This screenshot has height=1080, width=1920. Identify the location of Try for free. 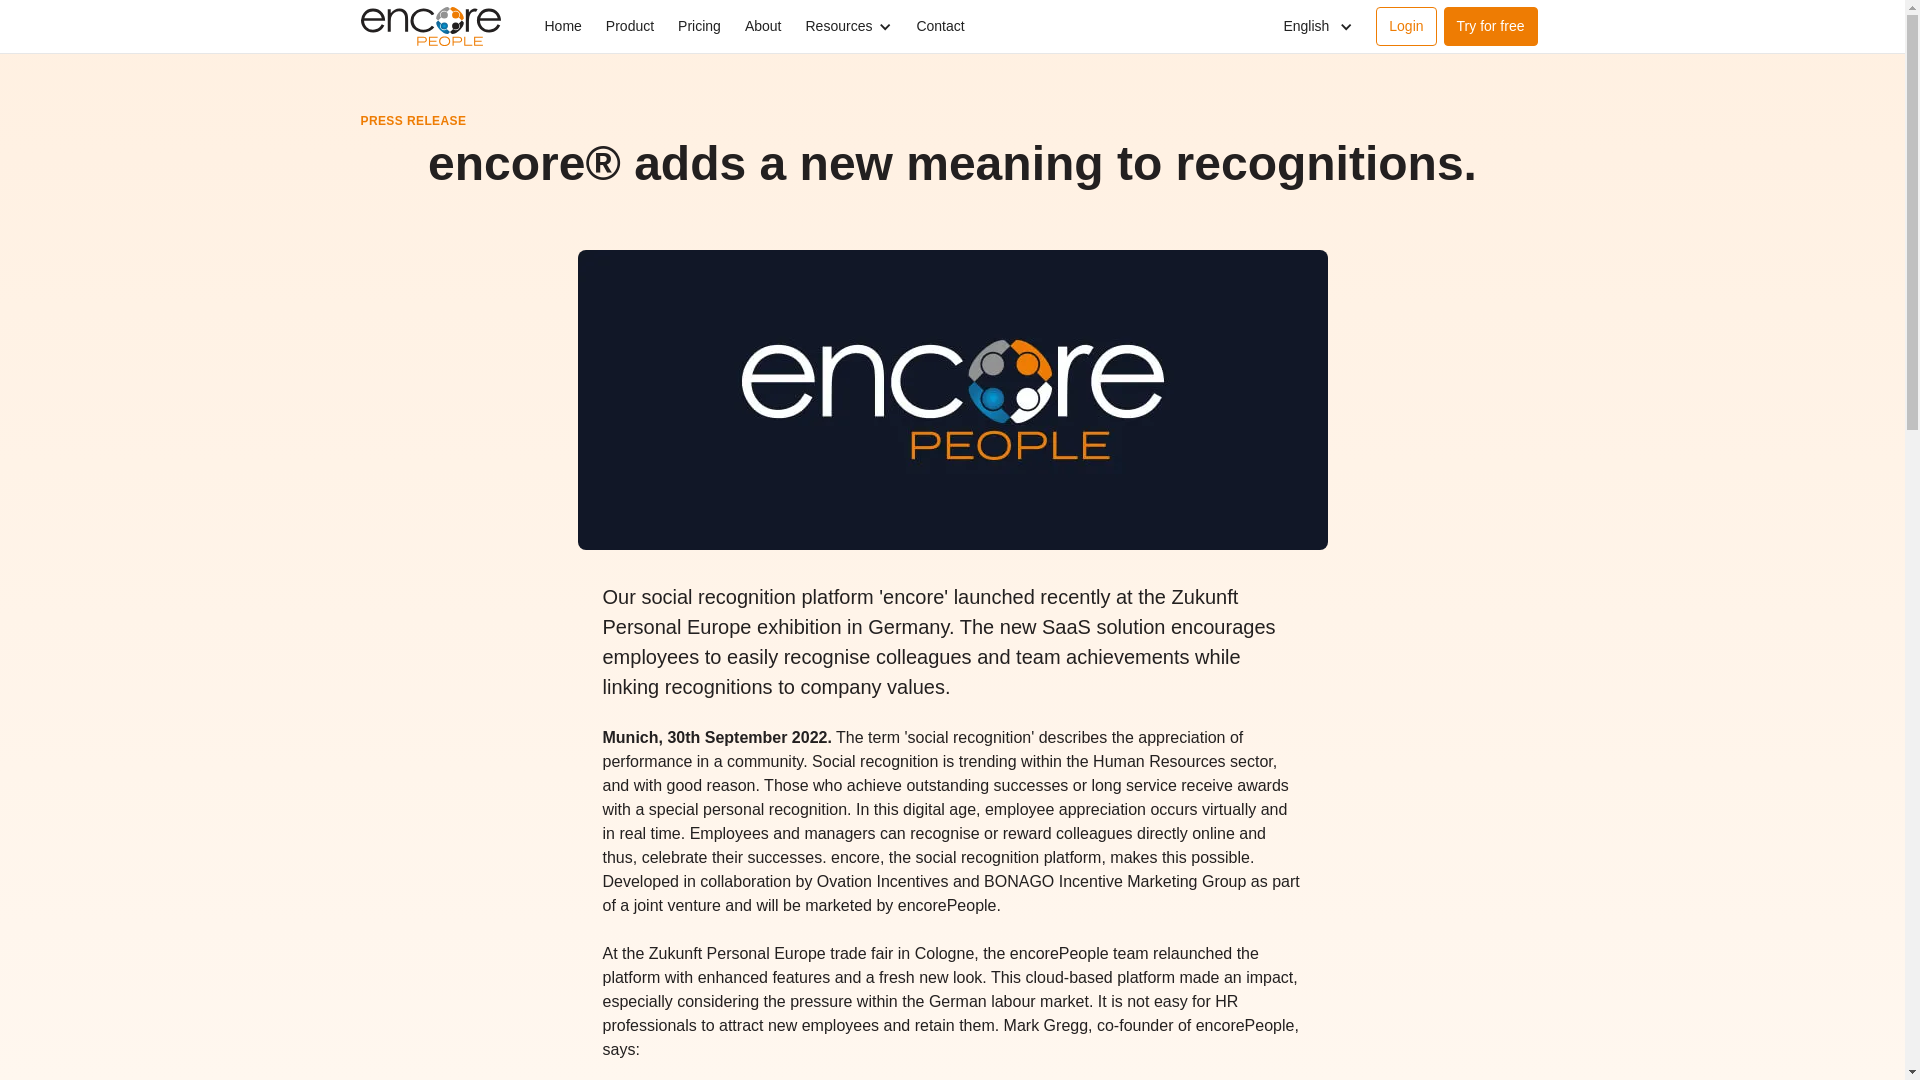
(1490, 26).